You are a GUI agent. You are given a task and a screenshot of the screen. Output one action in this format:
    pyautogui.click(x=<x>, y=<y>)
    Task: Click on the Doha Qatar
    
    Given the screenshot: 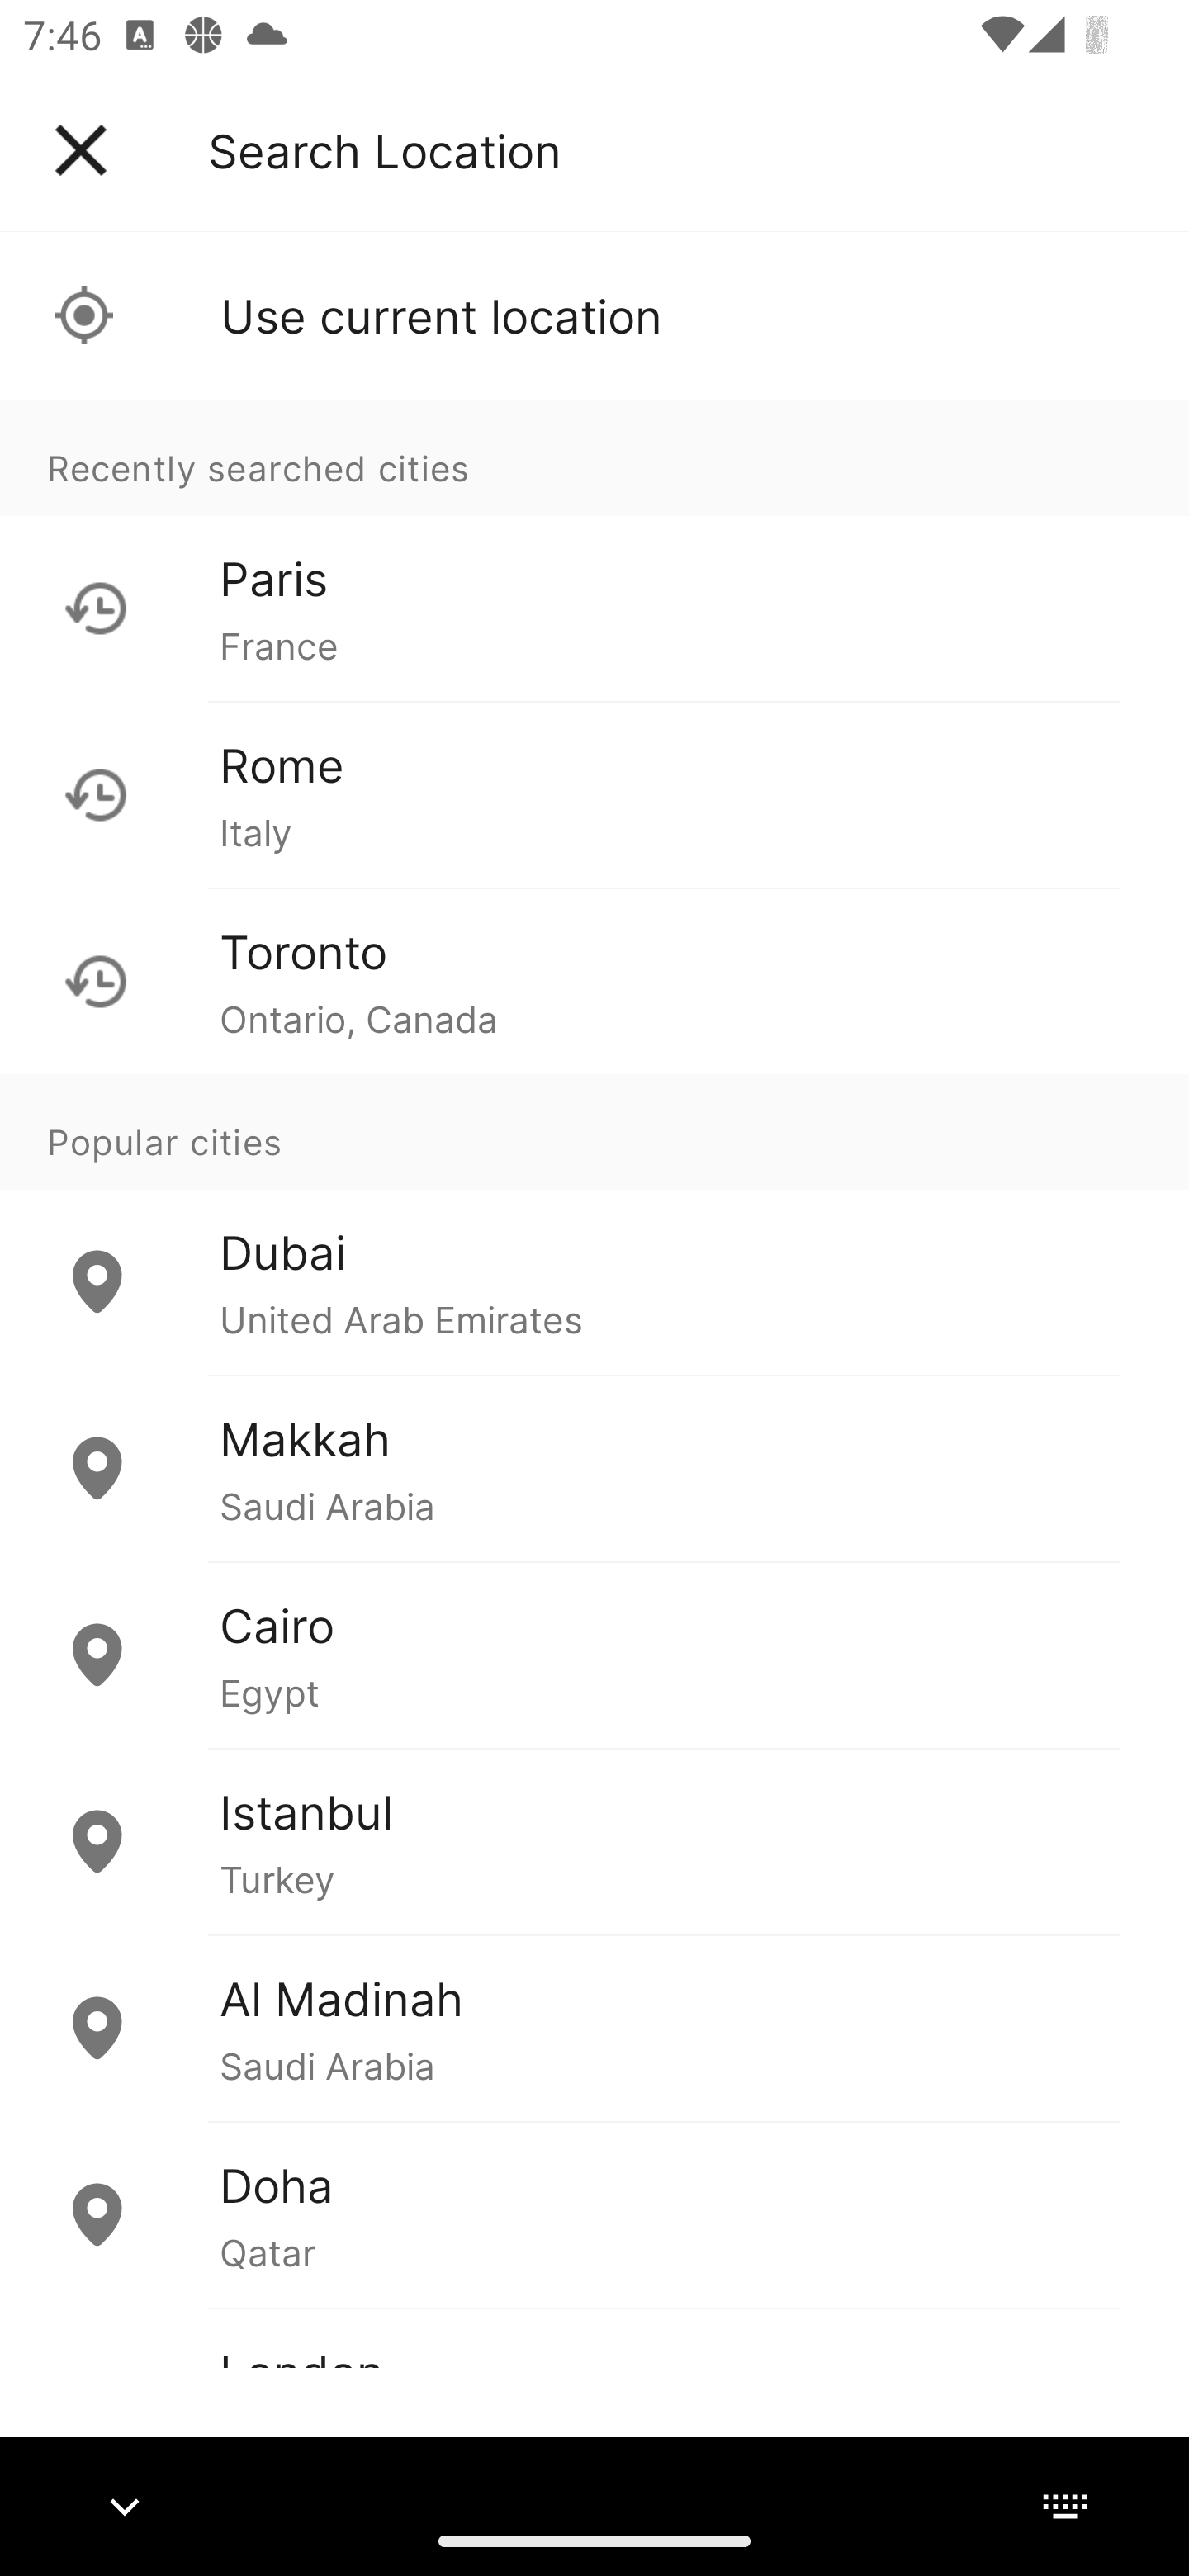 What is the action you would take?
    pyautogui.click(x=594, y=2214)
    